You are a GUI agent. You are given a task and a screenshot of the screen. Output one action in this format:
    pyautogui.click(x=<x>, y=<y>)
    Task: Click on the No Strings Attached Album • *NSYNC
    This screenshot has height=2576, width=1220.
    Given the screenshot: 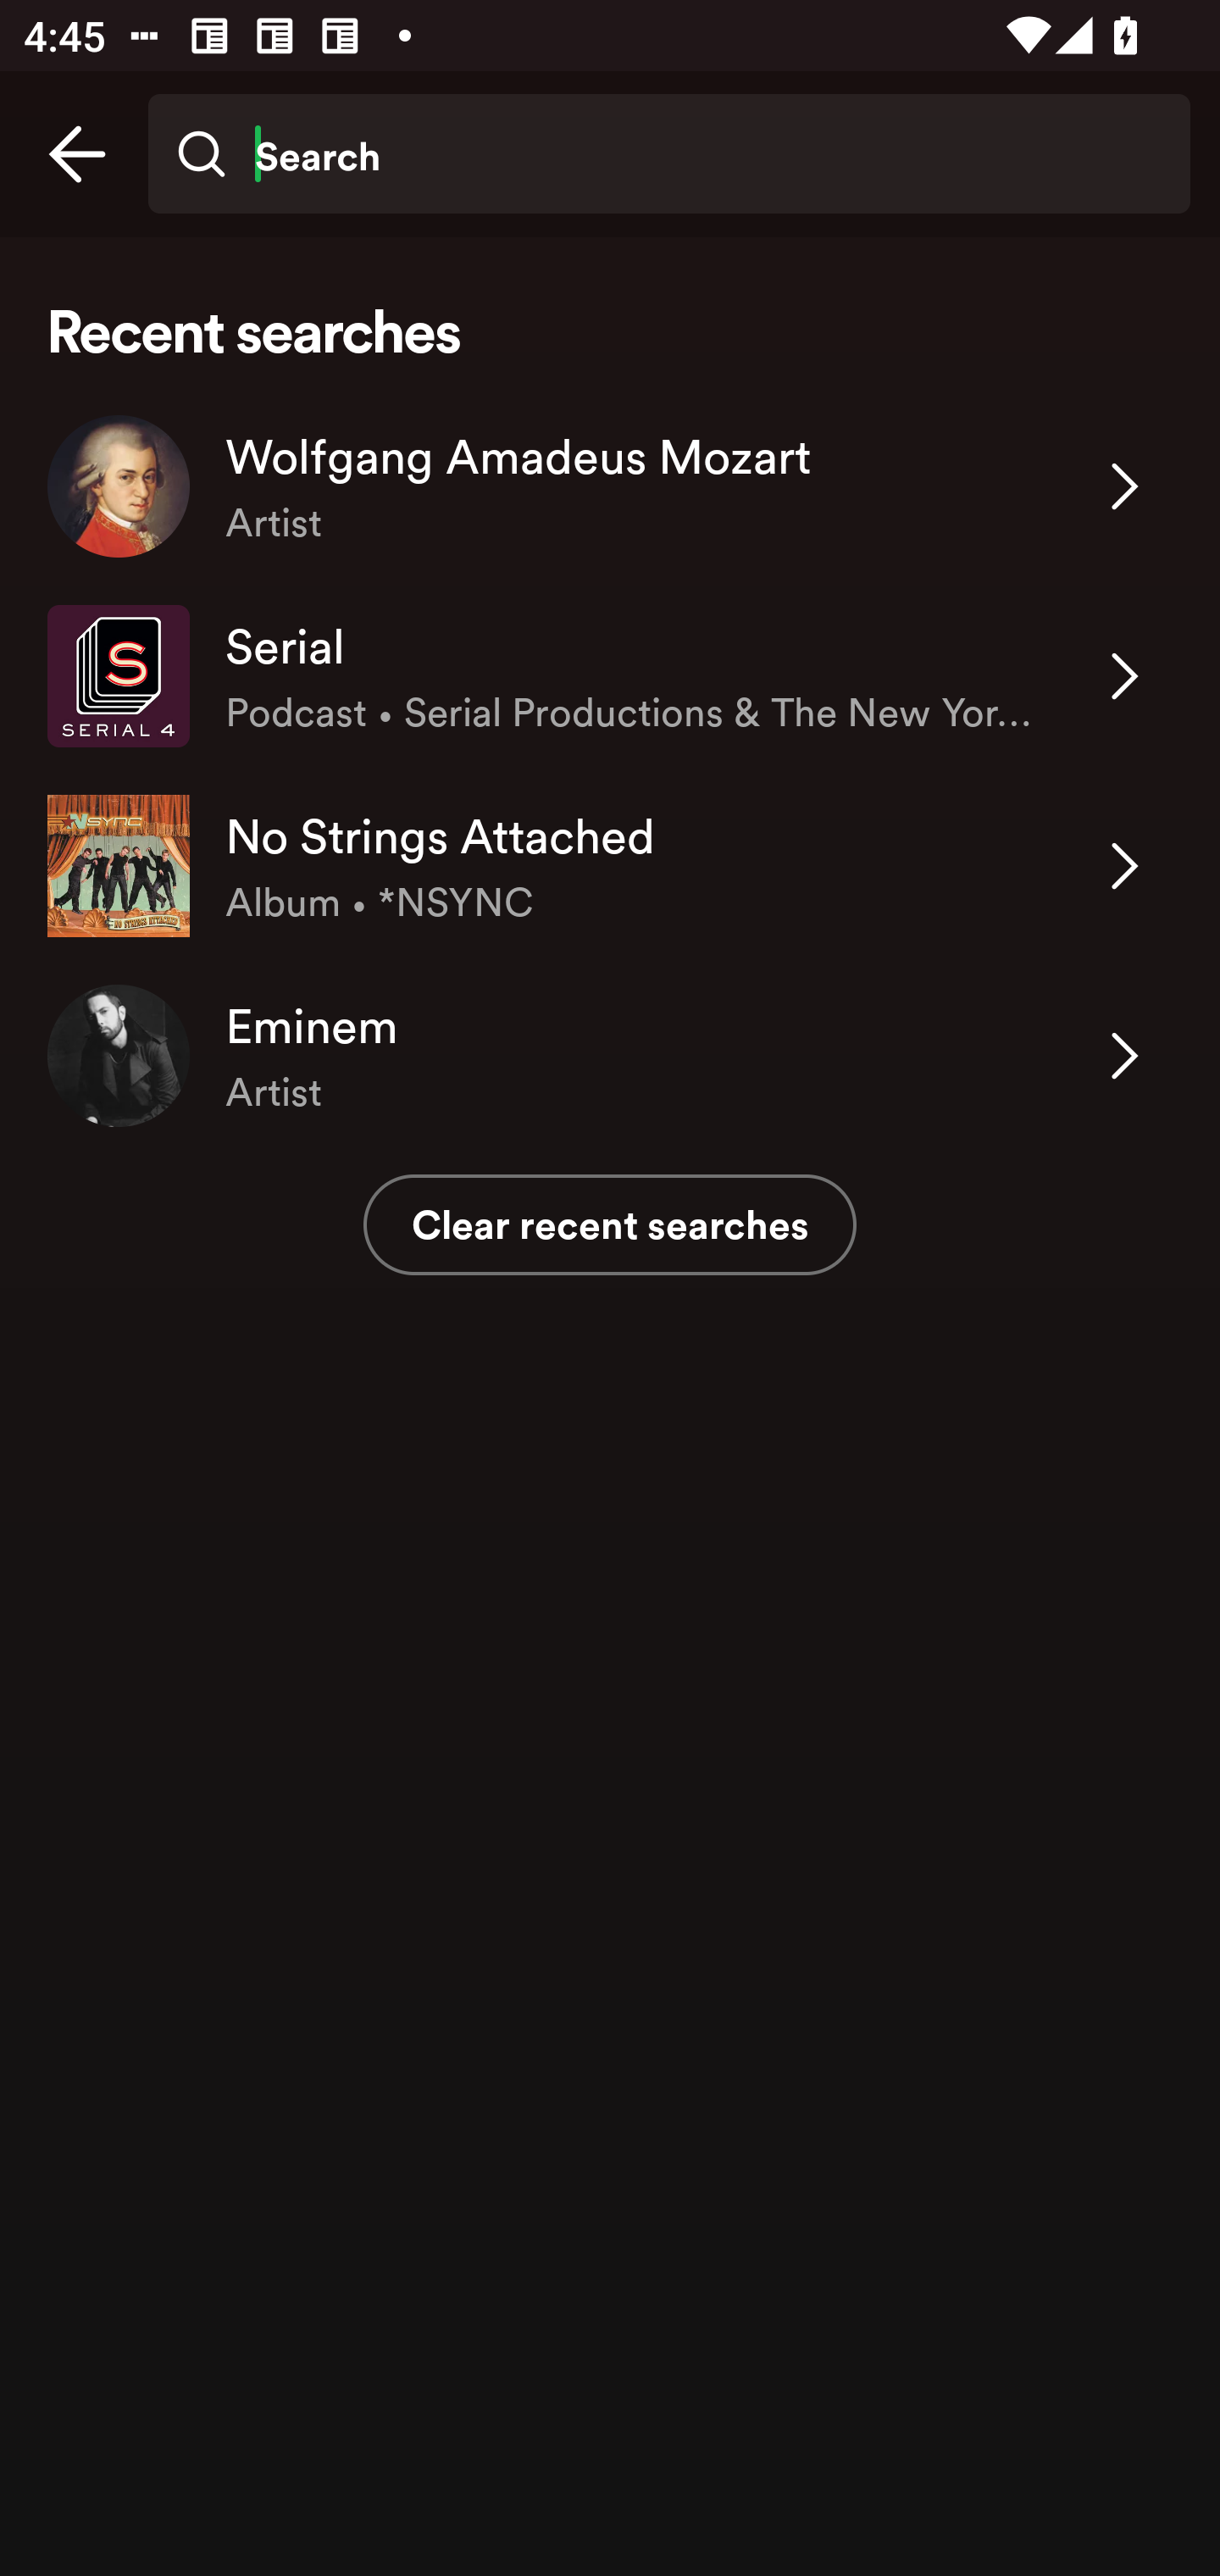 What is the action you would take?
    pyautogui.click(x=610, y=864)
    